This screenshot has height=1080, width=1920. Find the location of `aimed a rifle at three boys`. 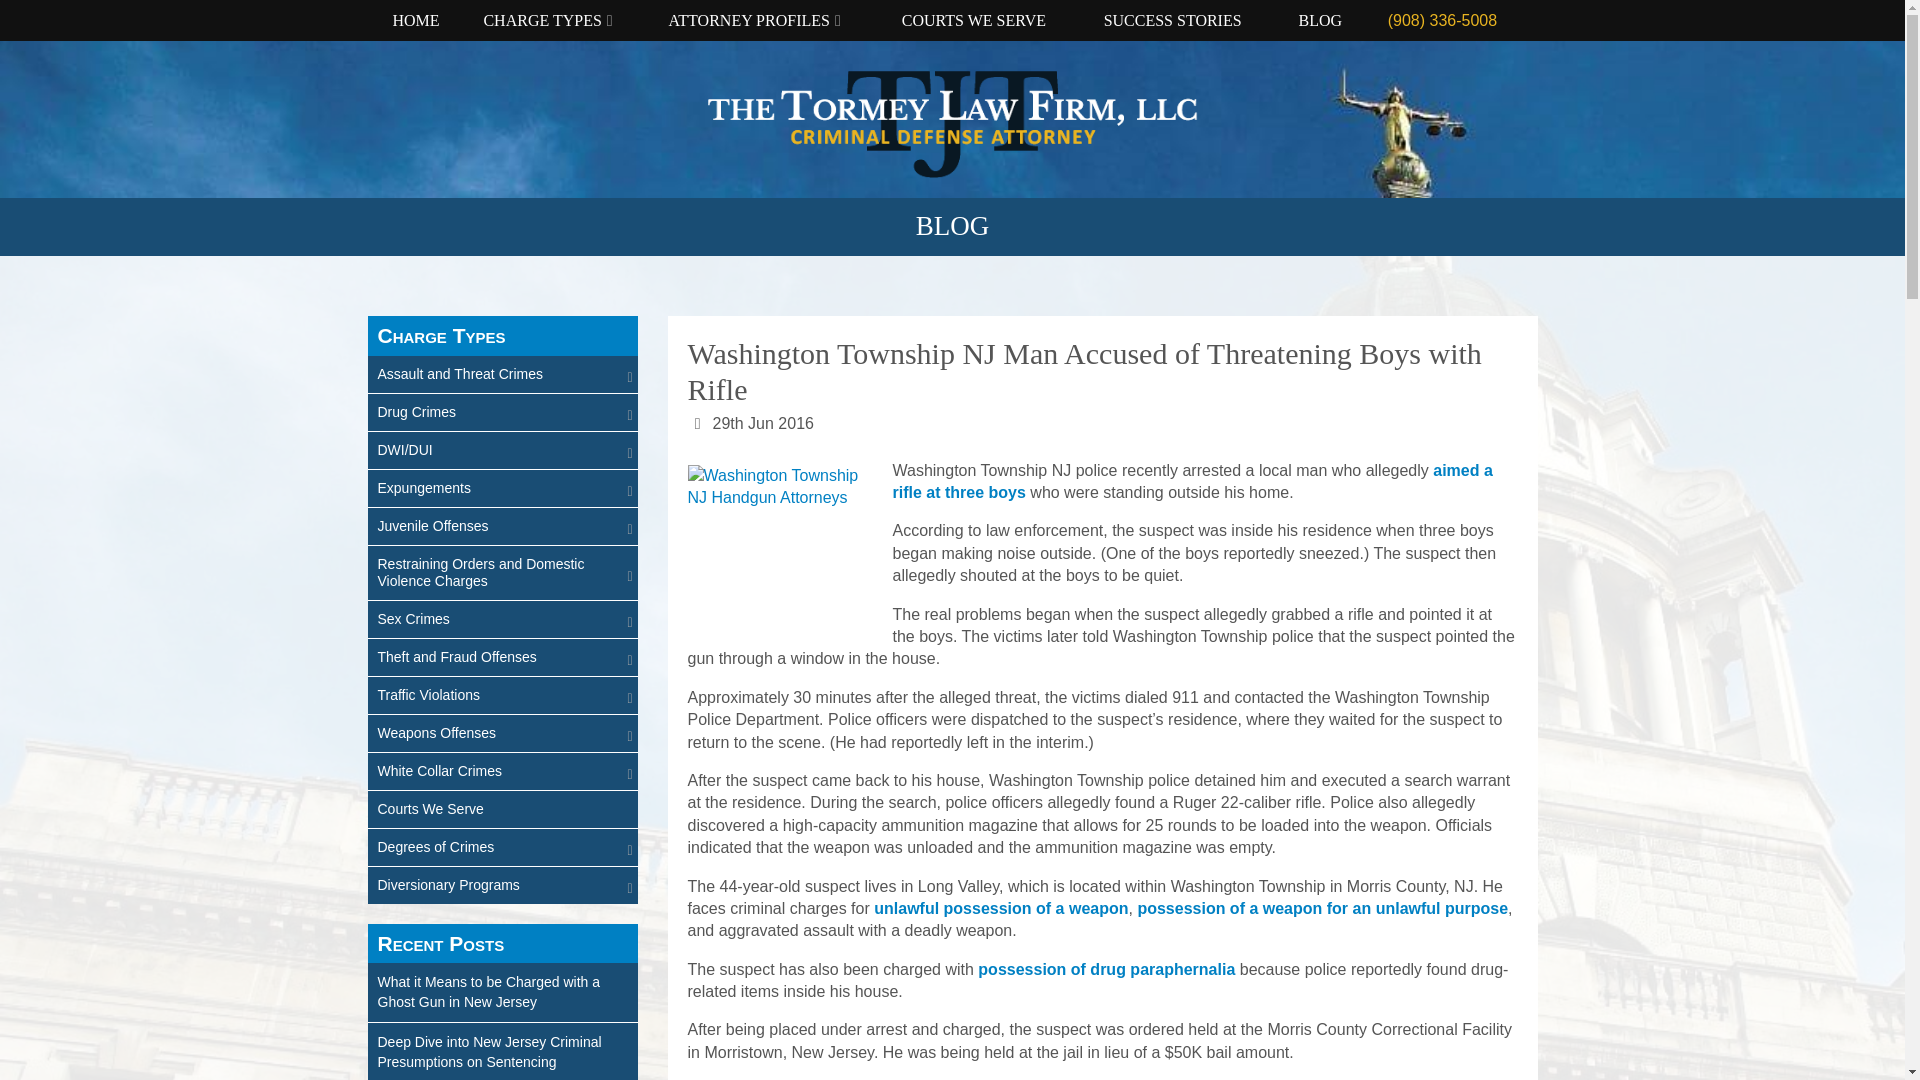

aimed a rifle at three boys is located at coordinates (1192, 482).